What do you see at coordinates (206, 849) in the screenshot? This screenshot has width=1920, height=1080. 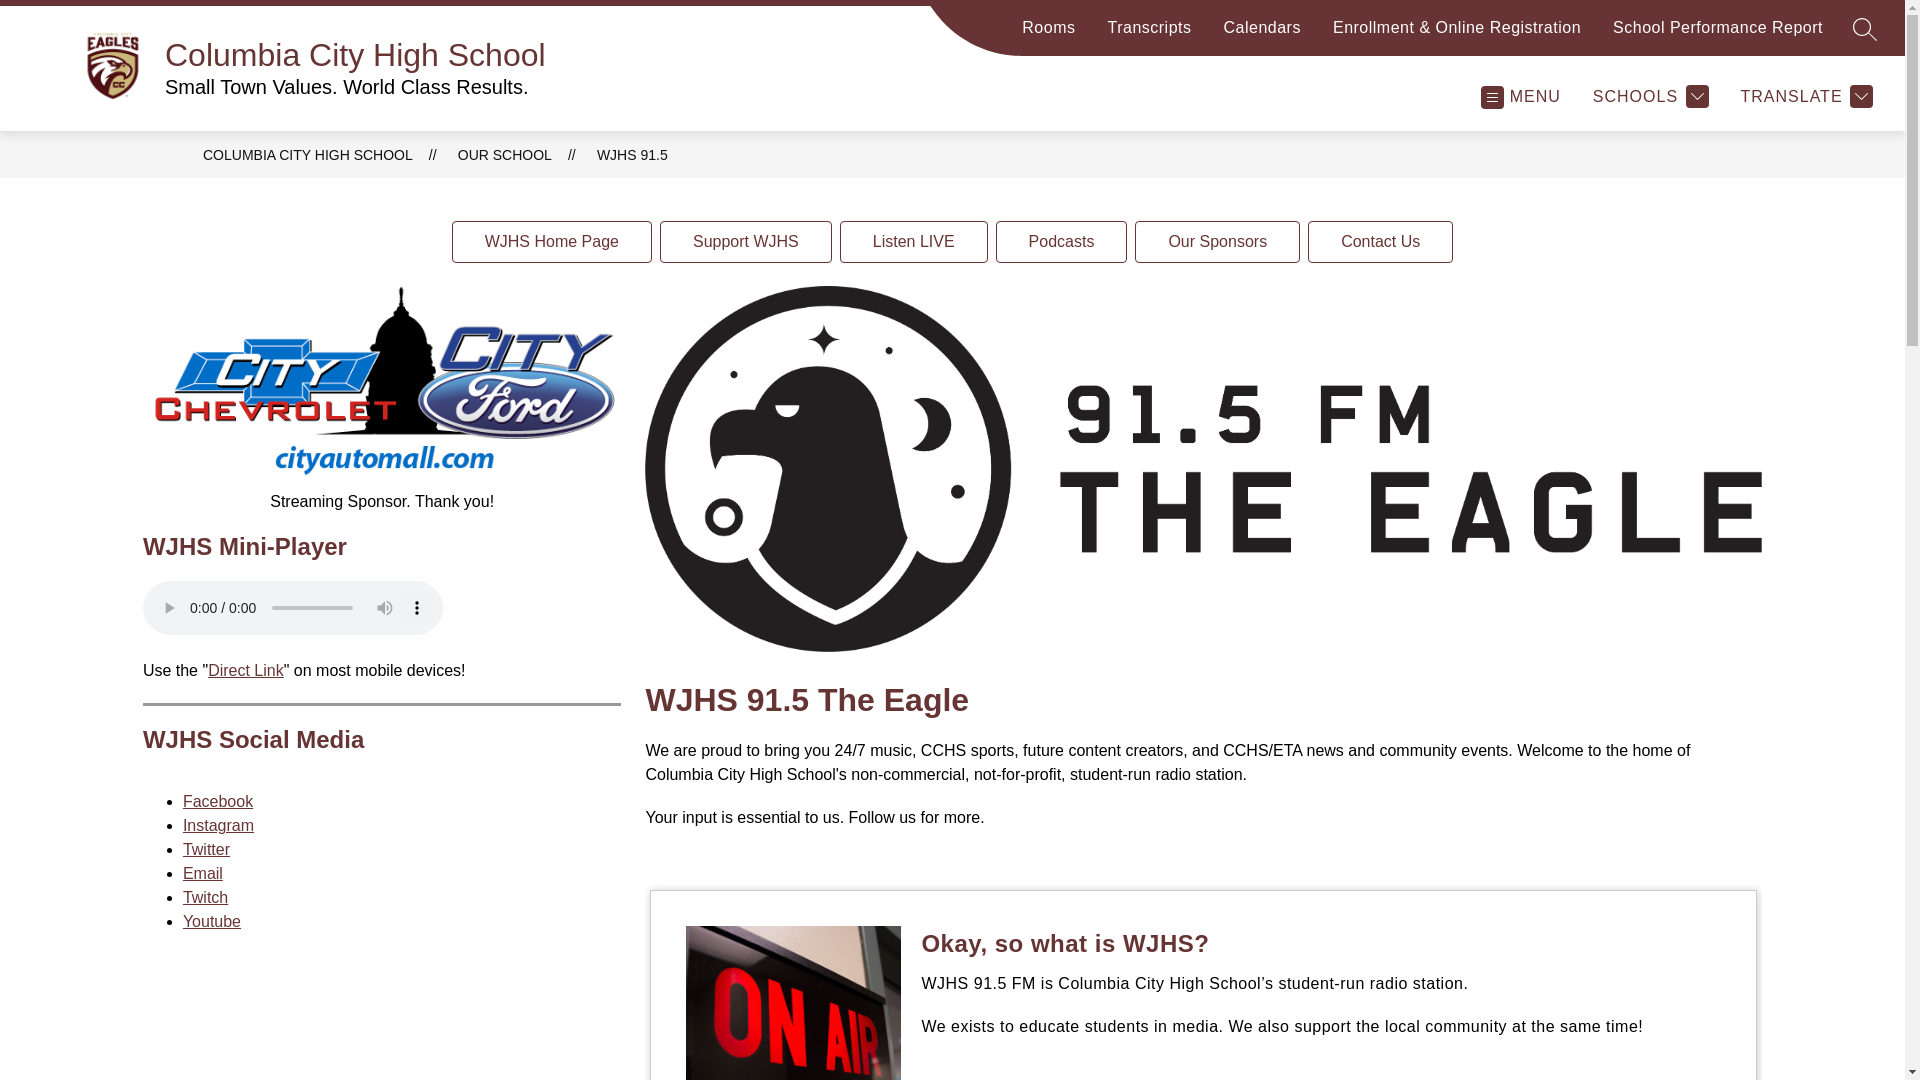 I see `Twitter` at bounding box center [206, 849].